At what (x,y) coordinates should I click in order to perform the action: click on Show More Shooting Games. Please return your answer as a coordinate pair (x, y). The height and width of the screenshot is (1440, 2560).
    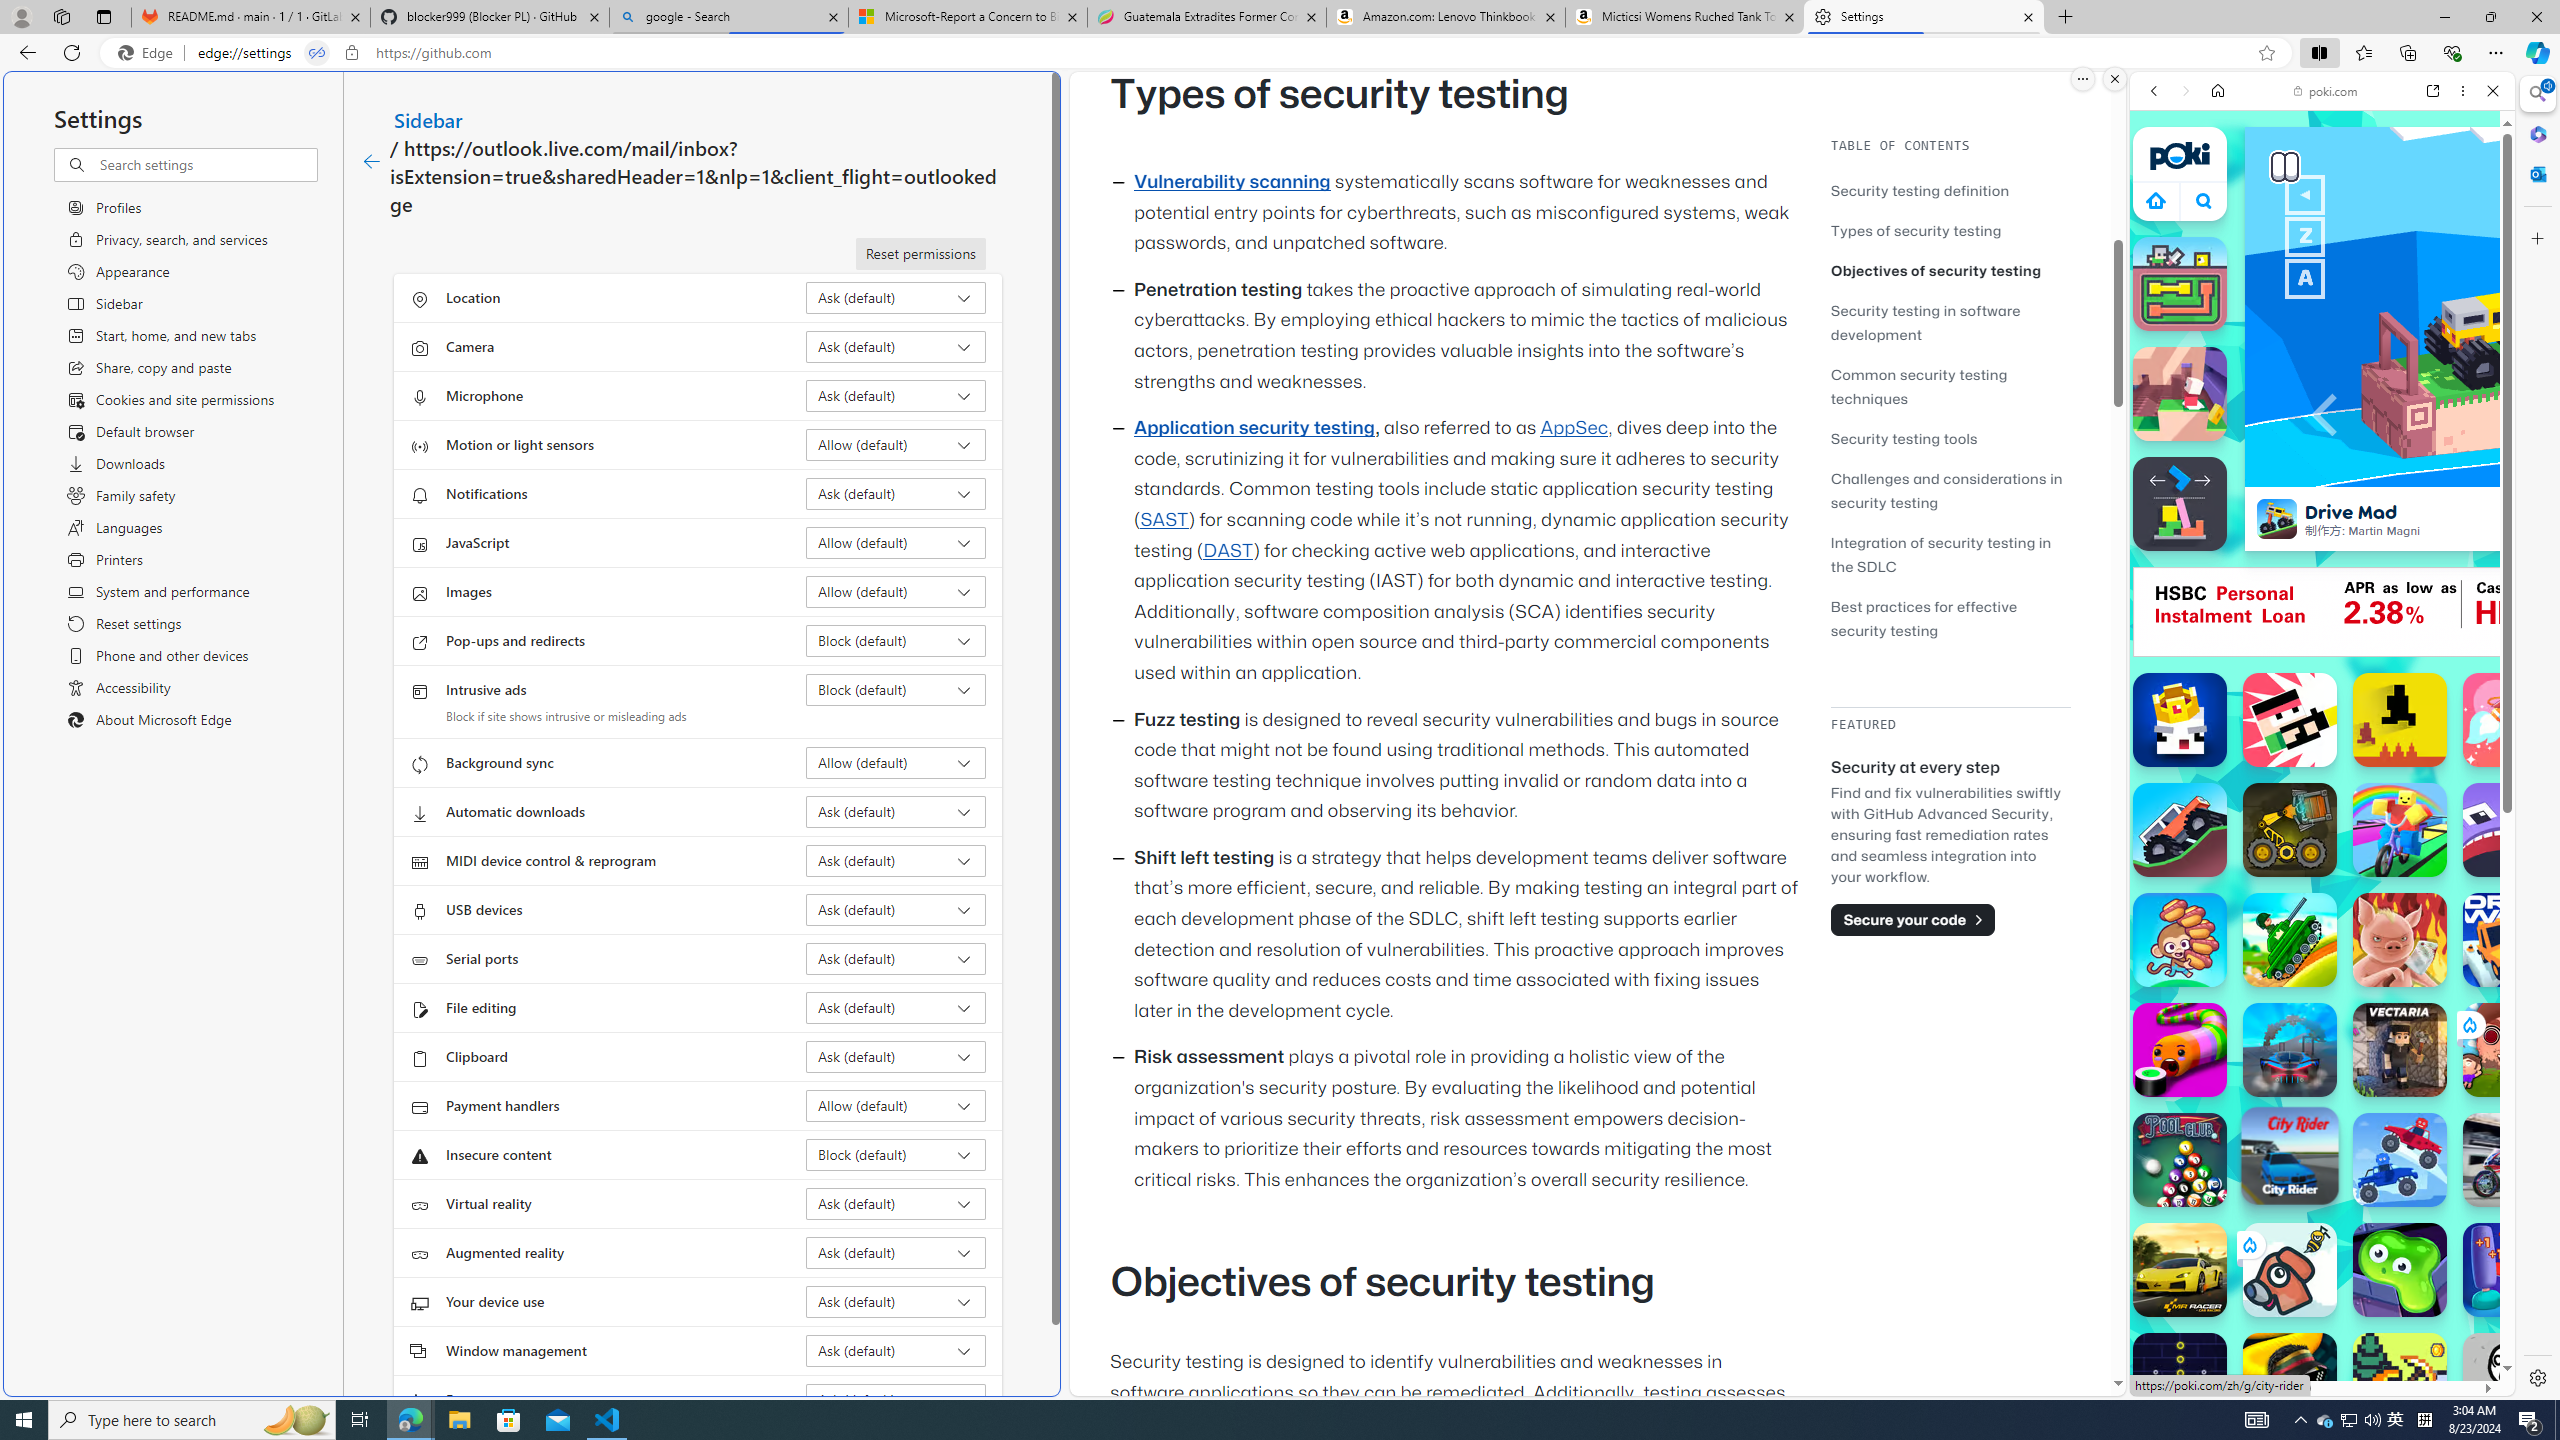
    Looking at the image, I should click on (2444, 521).